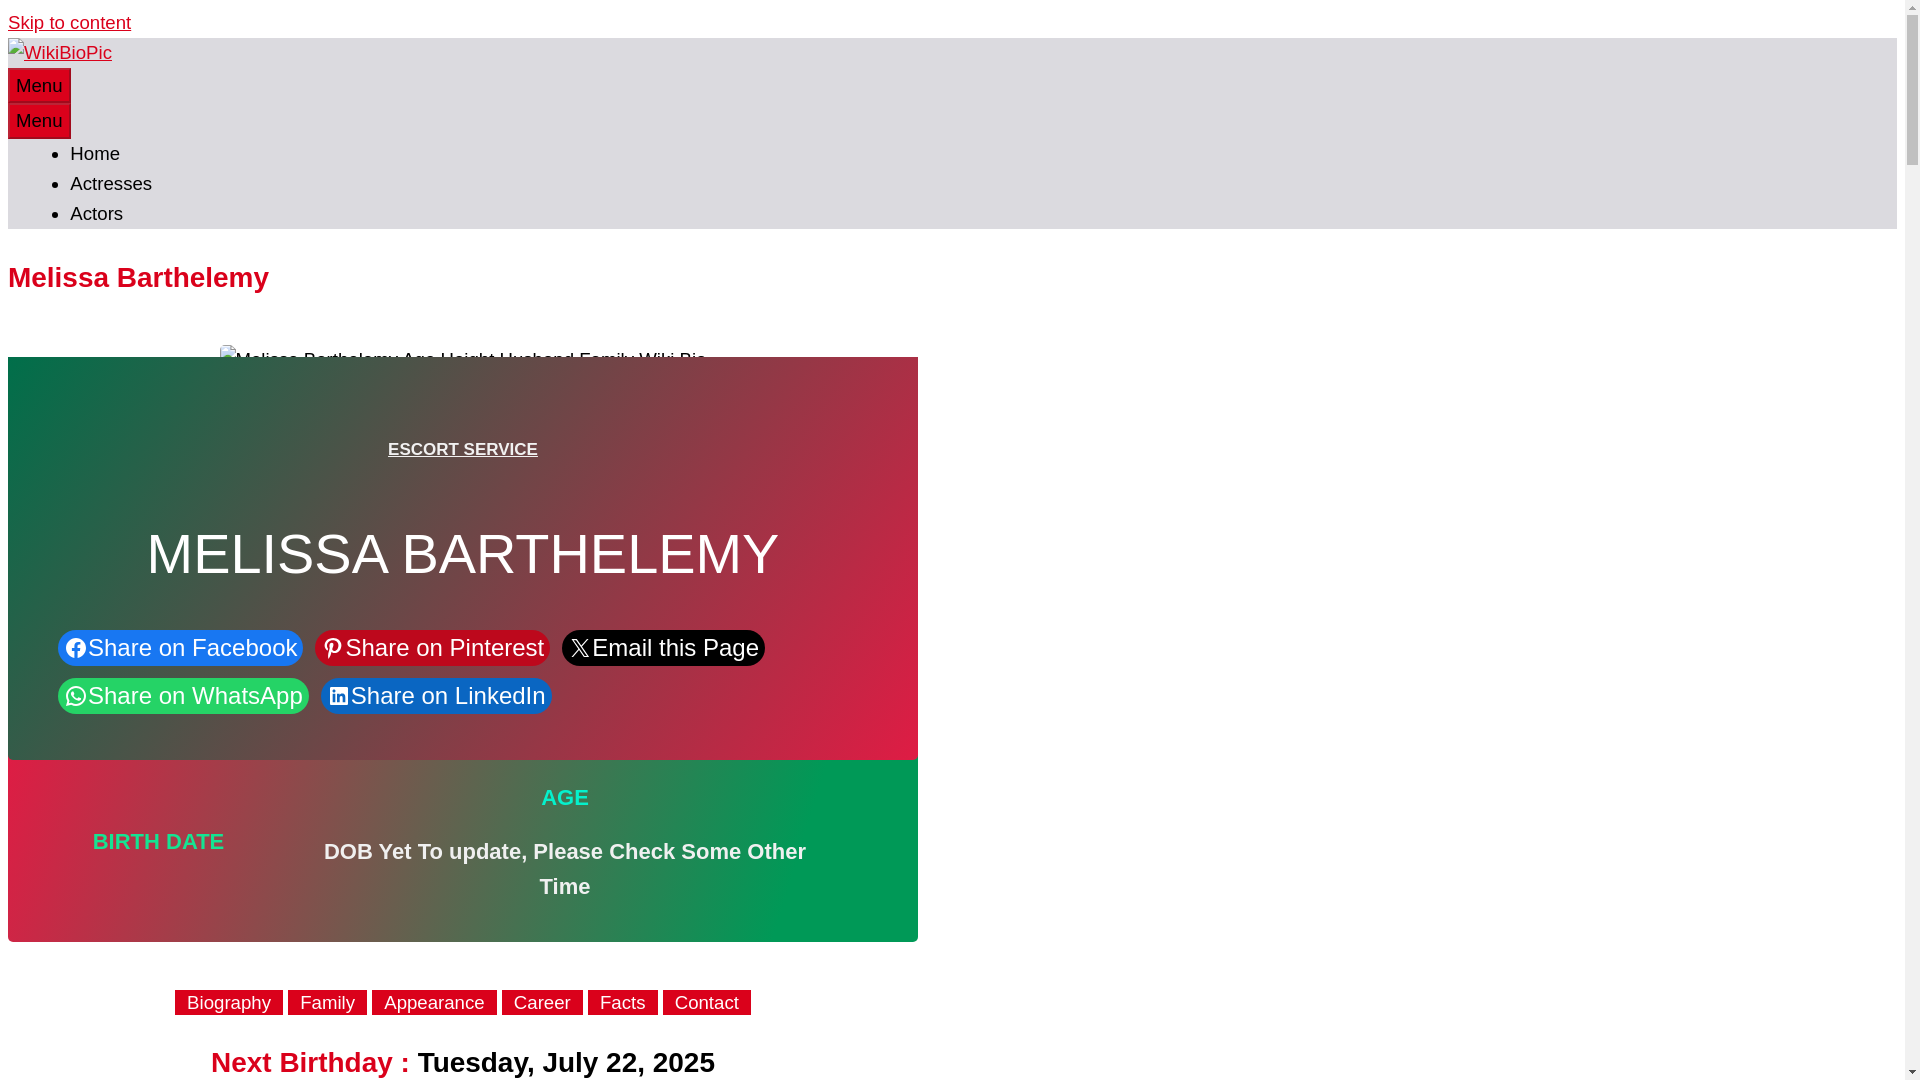 The width and height of the screenshot is (1920, 1080). I want to click on Career, so click(542, 1003).